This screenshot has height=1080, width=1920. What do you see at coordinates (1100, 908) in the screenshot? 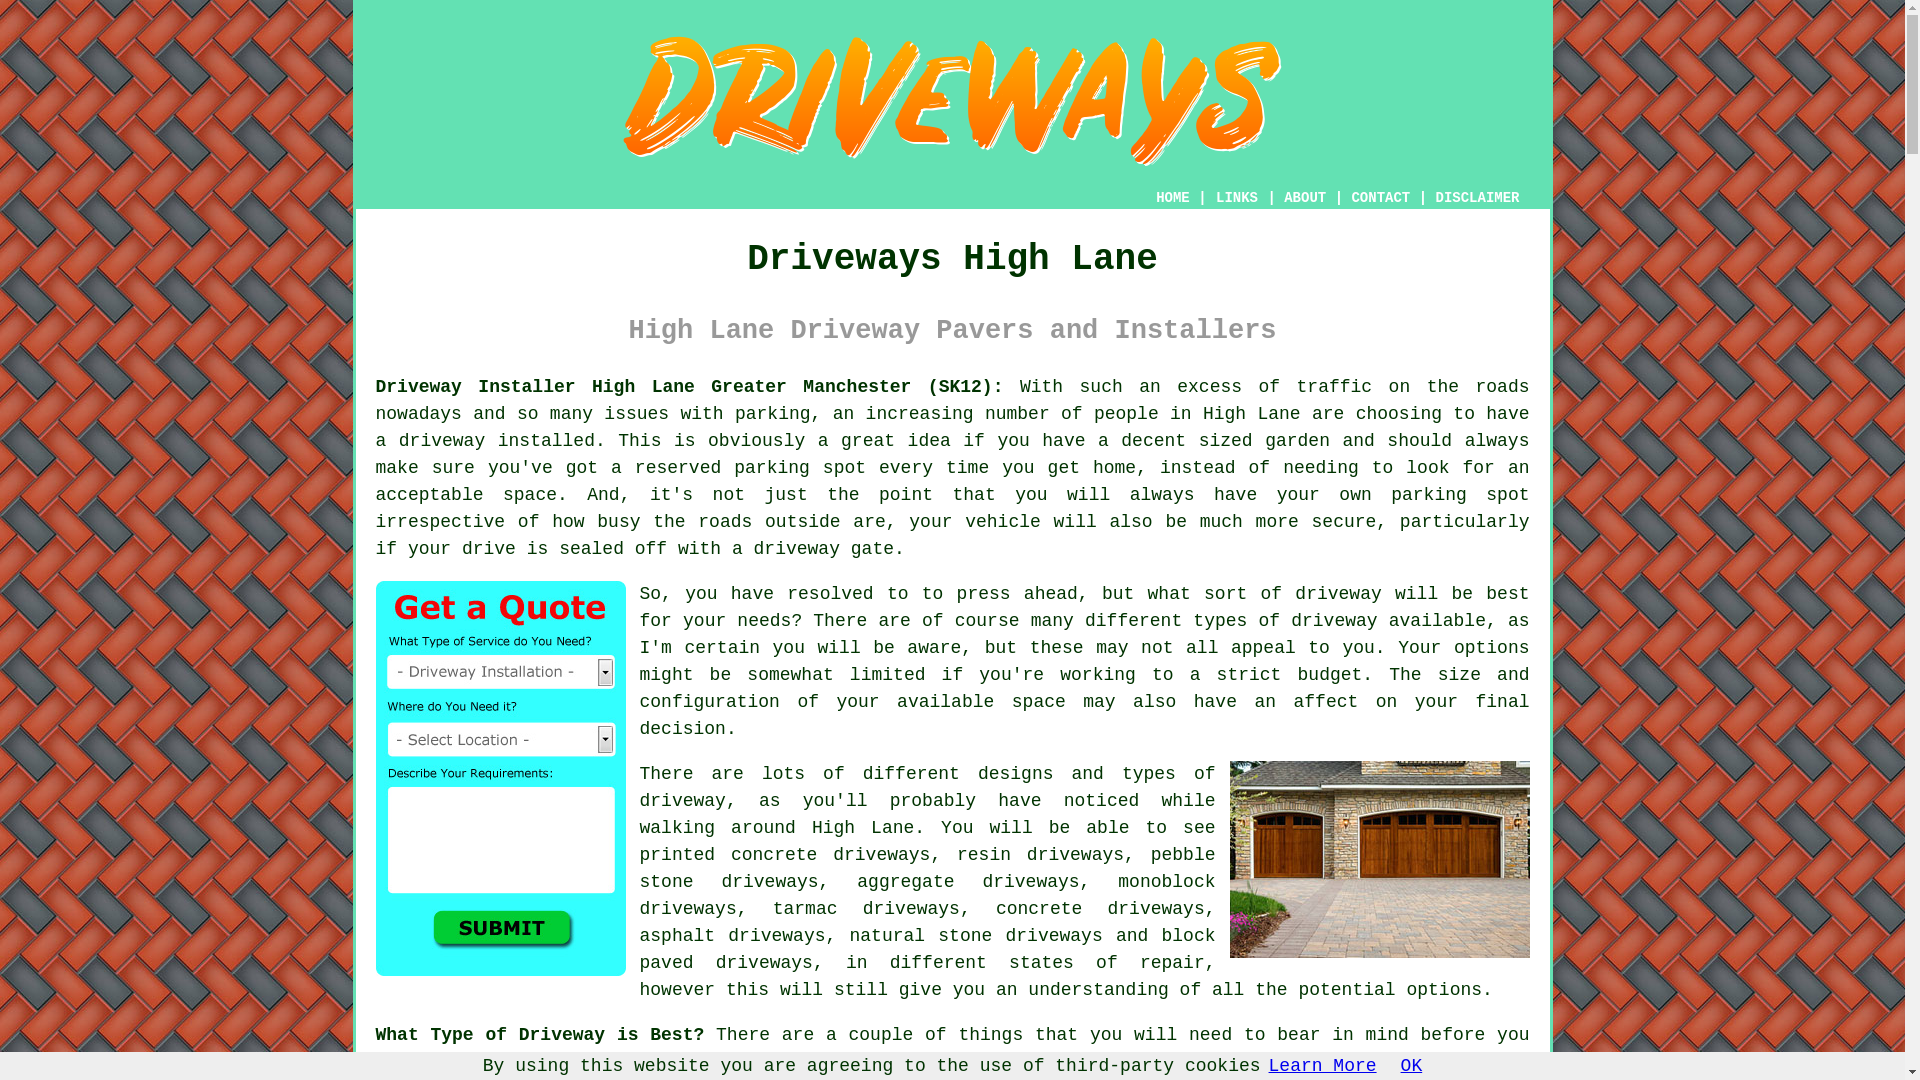
I see `concrete driveways` at bounding box center [1100, 908].